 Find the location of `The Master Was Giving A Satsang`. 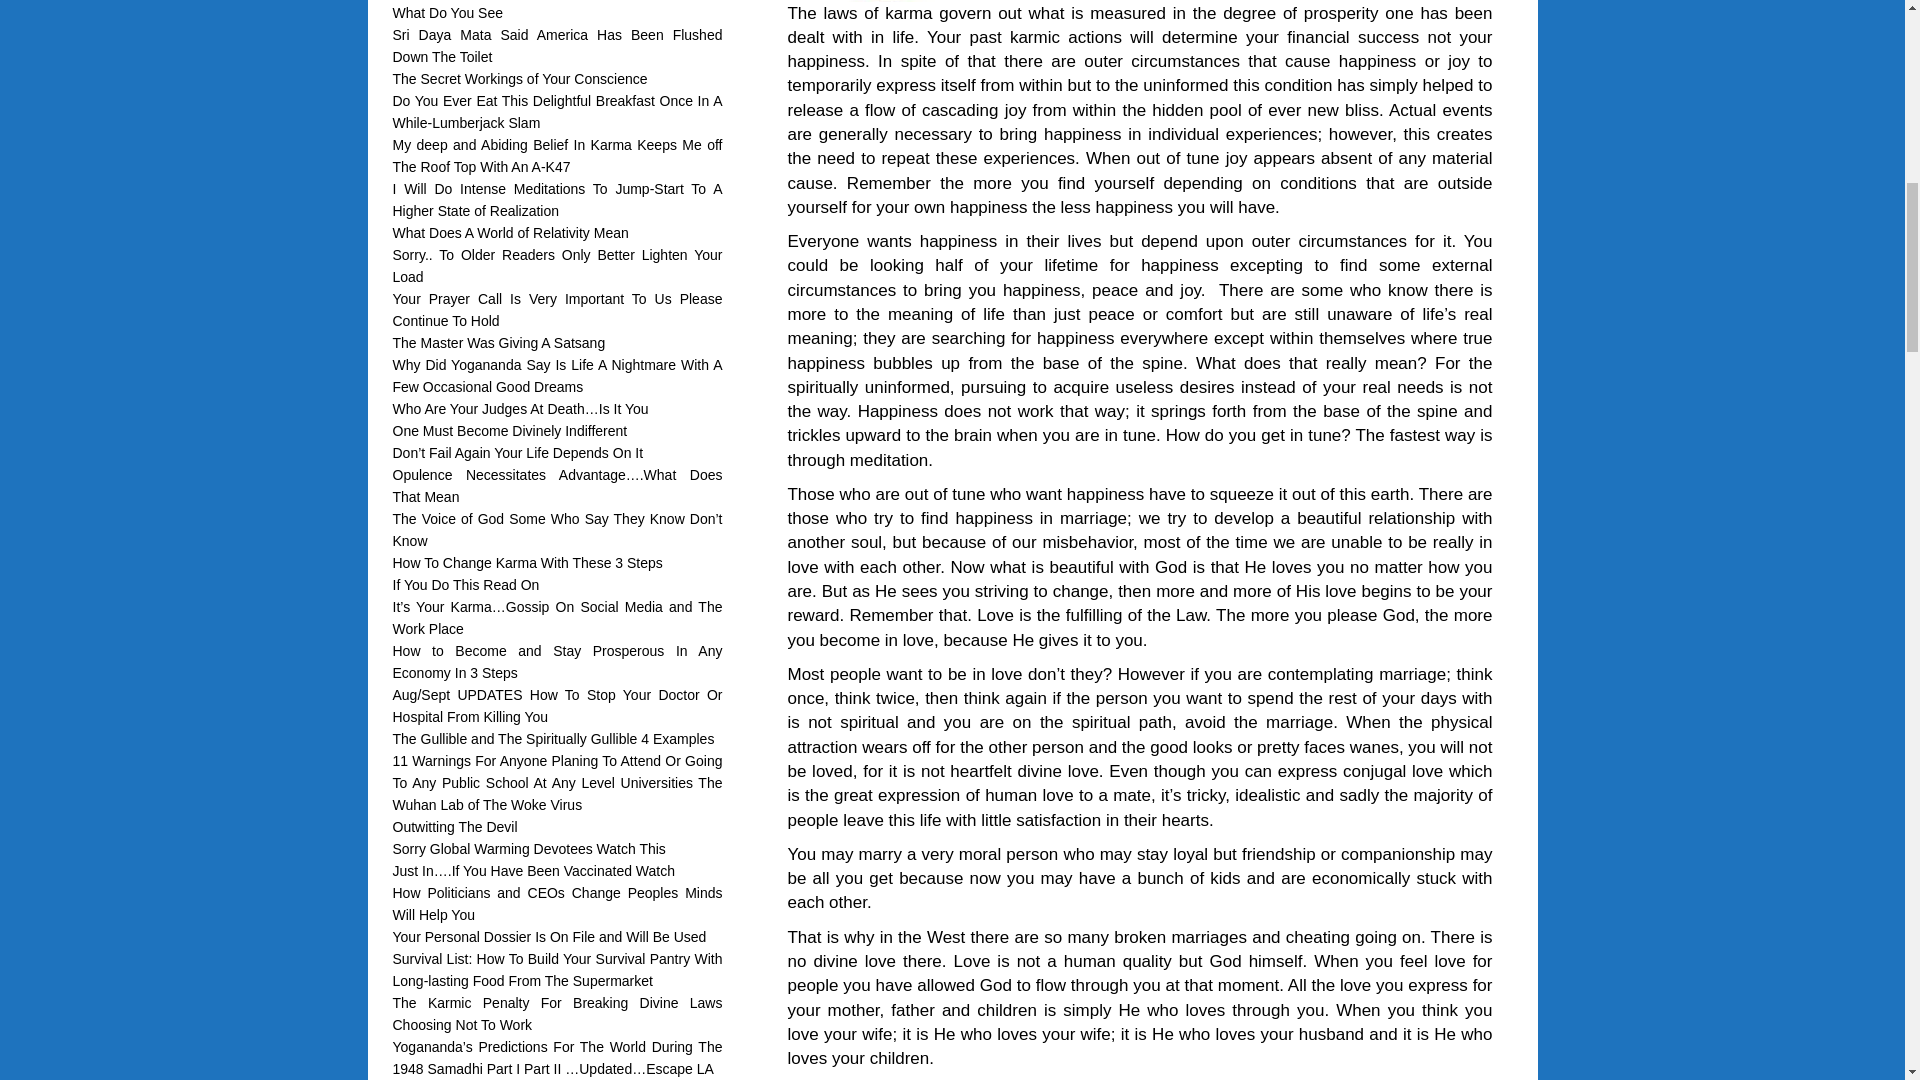

The Master Was Giving A Satsang is located at coordinates (498, 342).